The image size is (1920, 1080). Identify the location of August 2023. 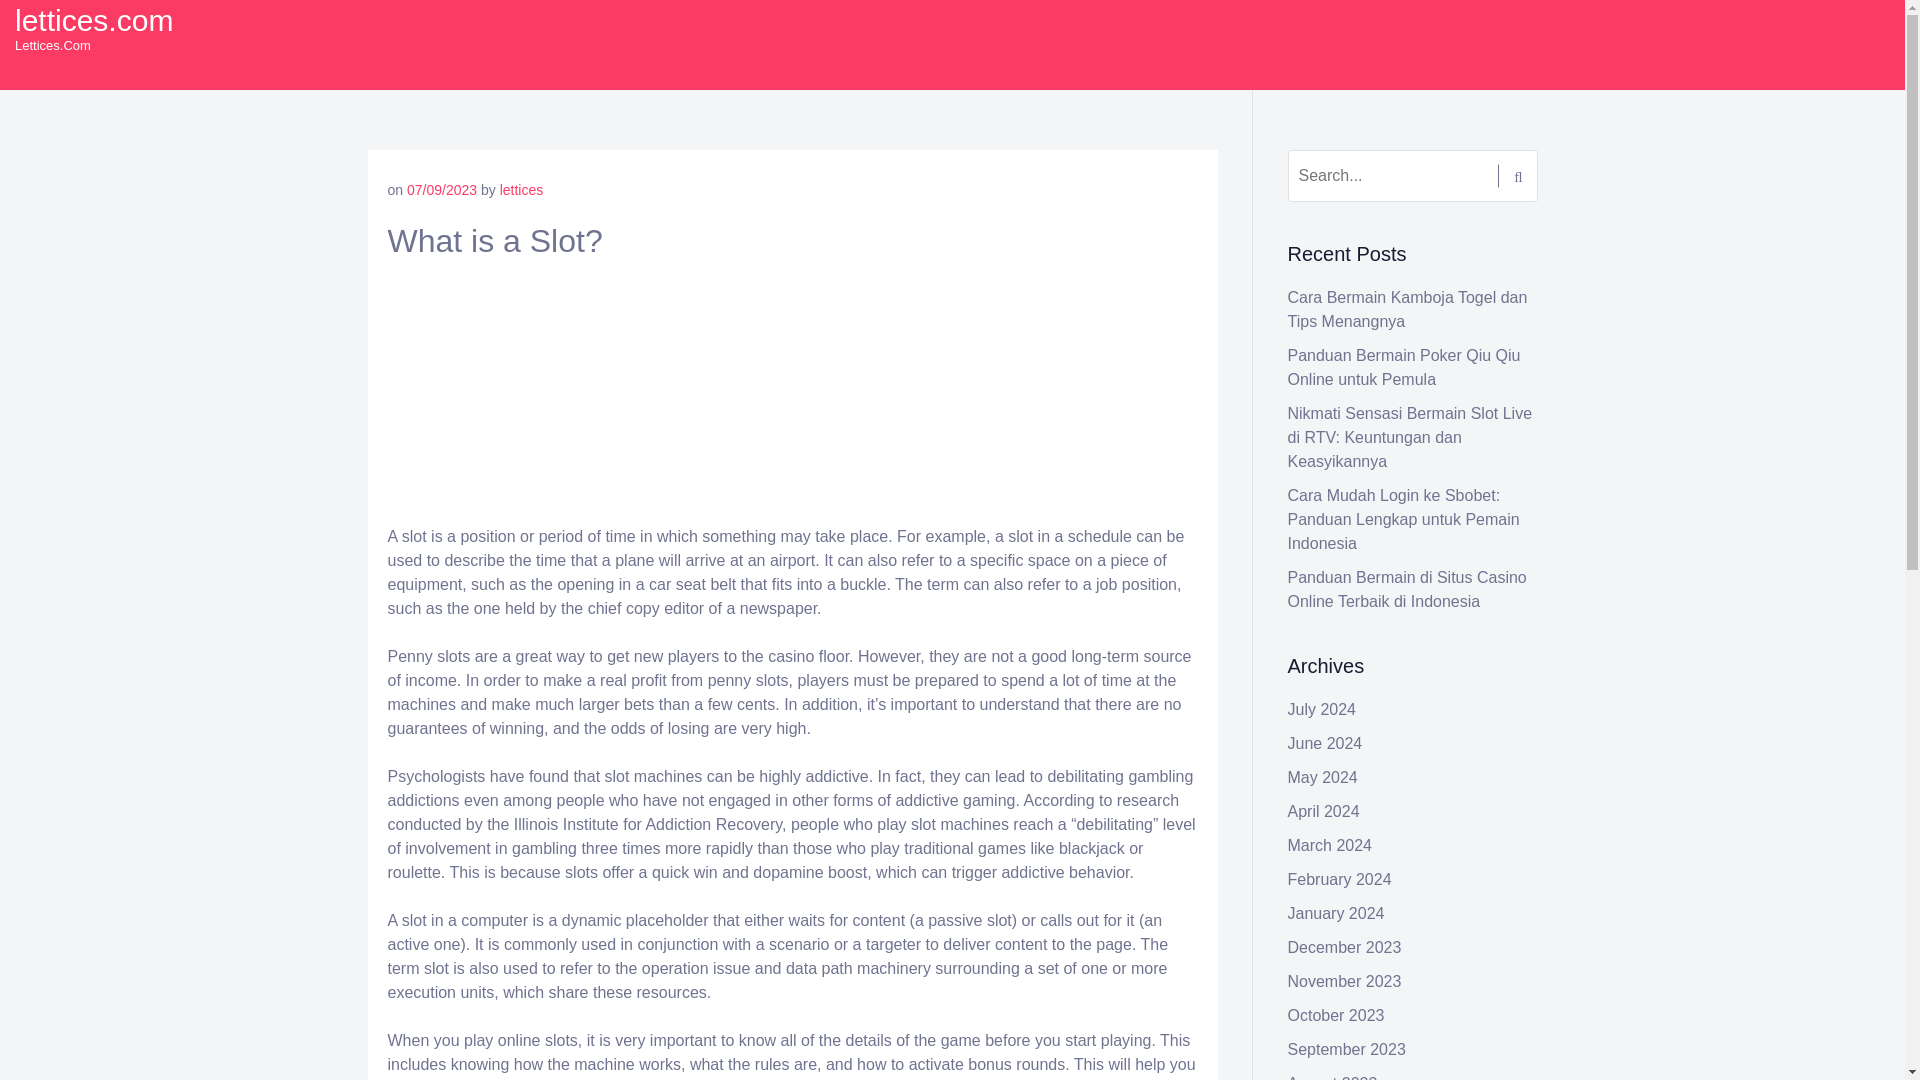
(1333, 1077).